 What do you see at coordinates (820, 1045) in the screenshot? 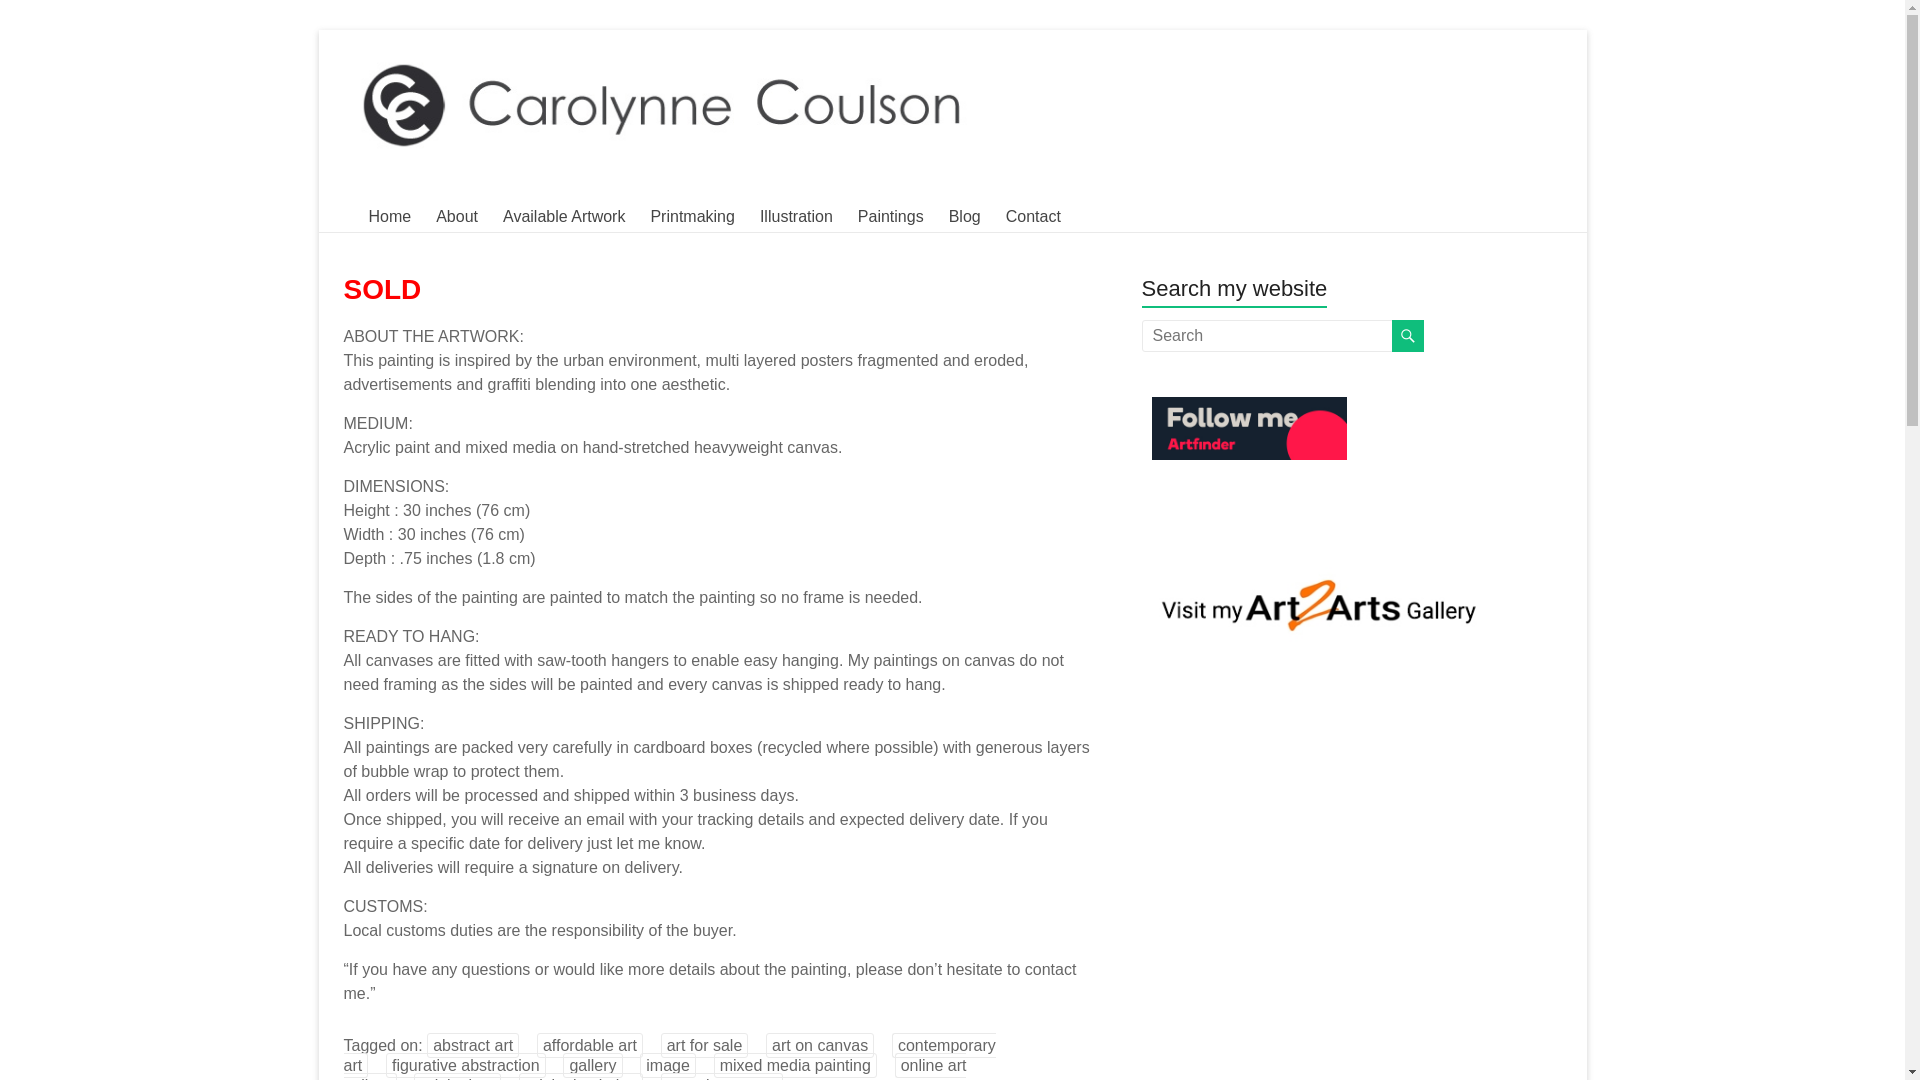
I see `art on canvas` at bounding box center [820, 1045].